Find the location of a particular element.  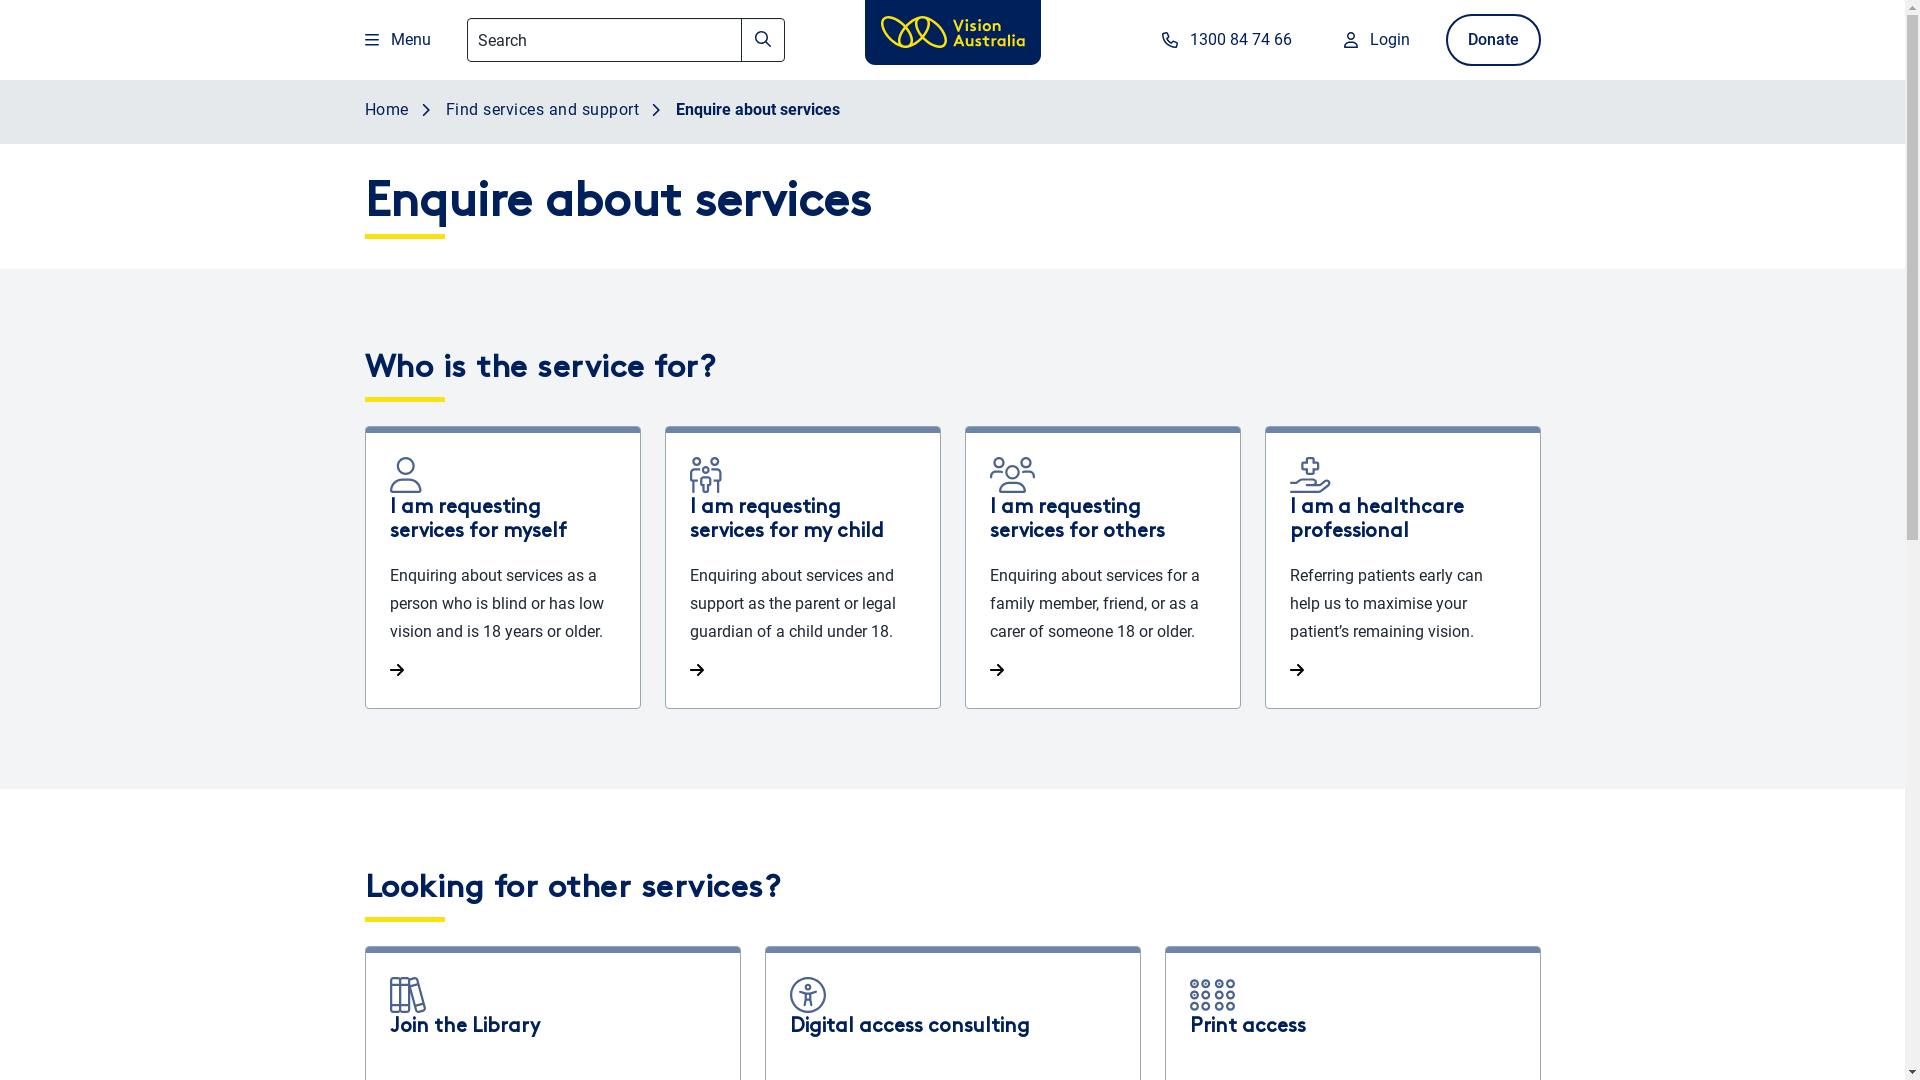

Login is located at coordinates (1375, 40).